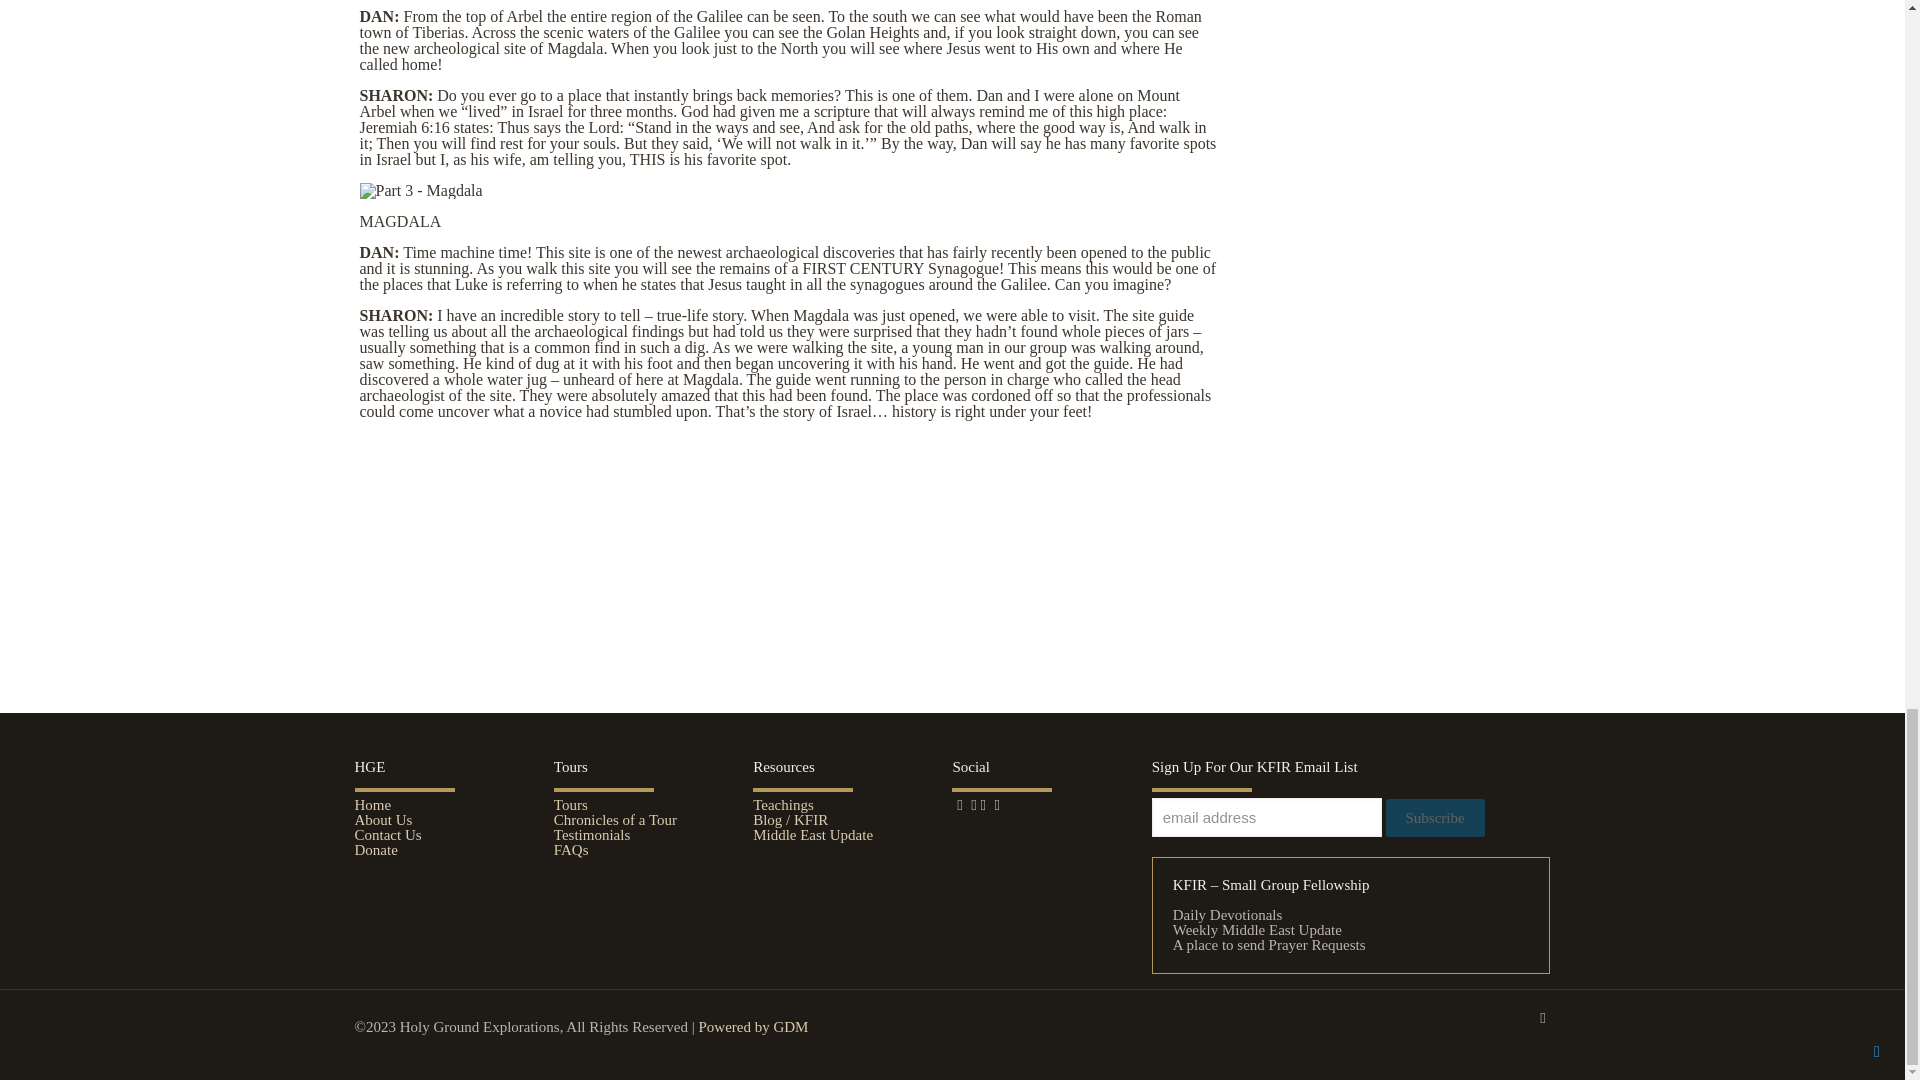  Describe the element at coordinates (372, 805) in the screenshot. I see `Home` at that location.